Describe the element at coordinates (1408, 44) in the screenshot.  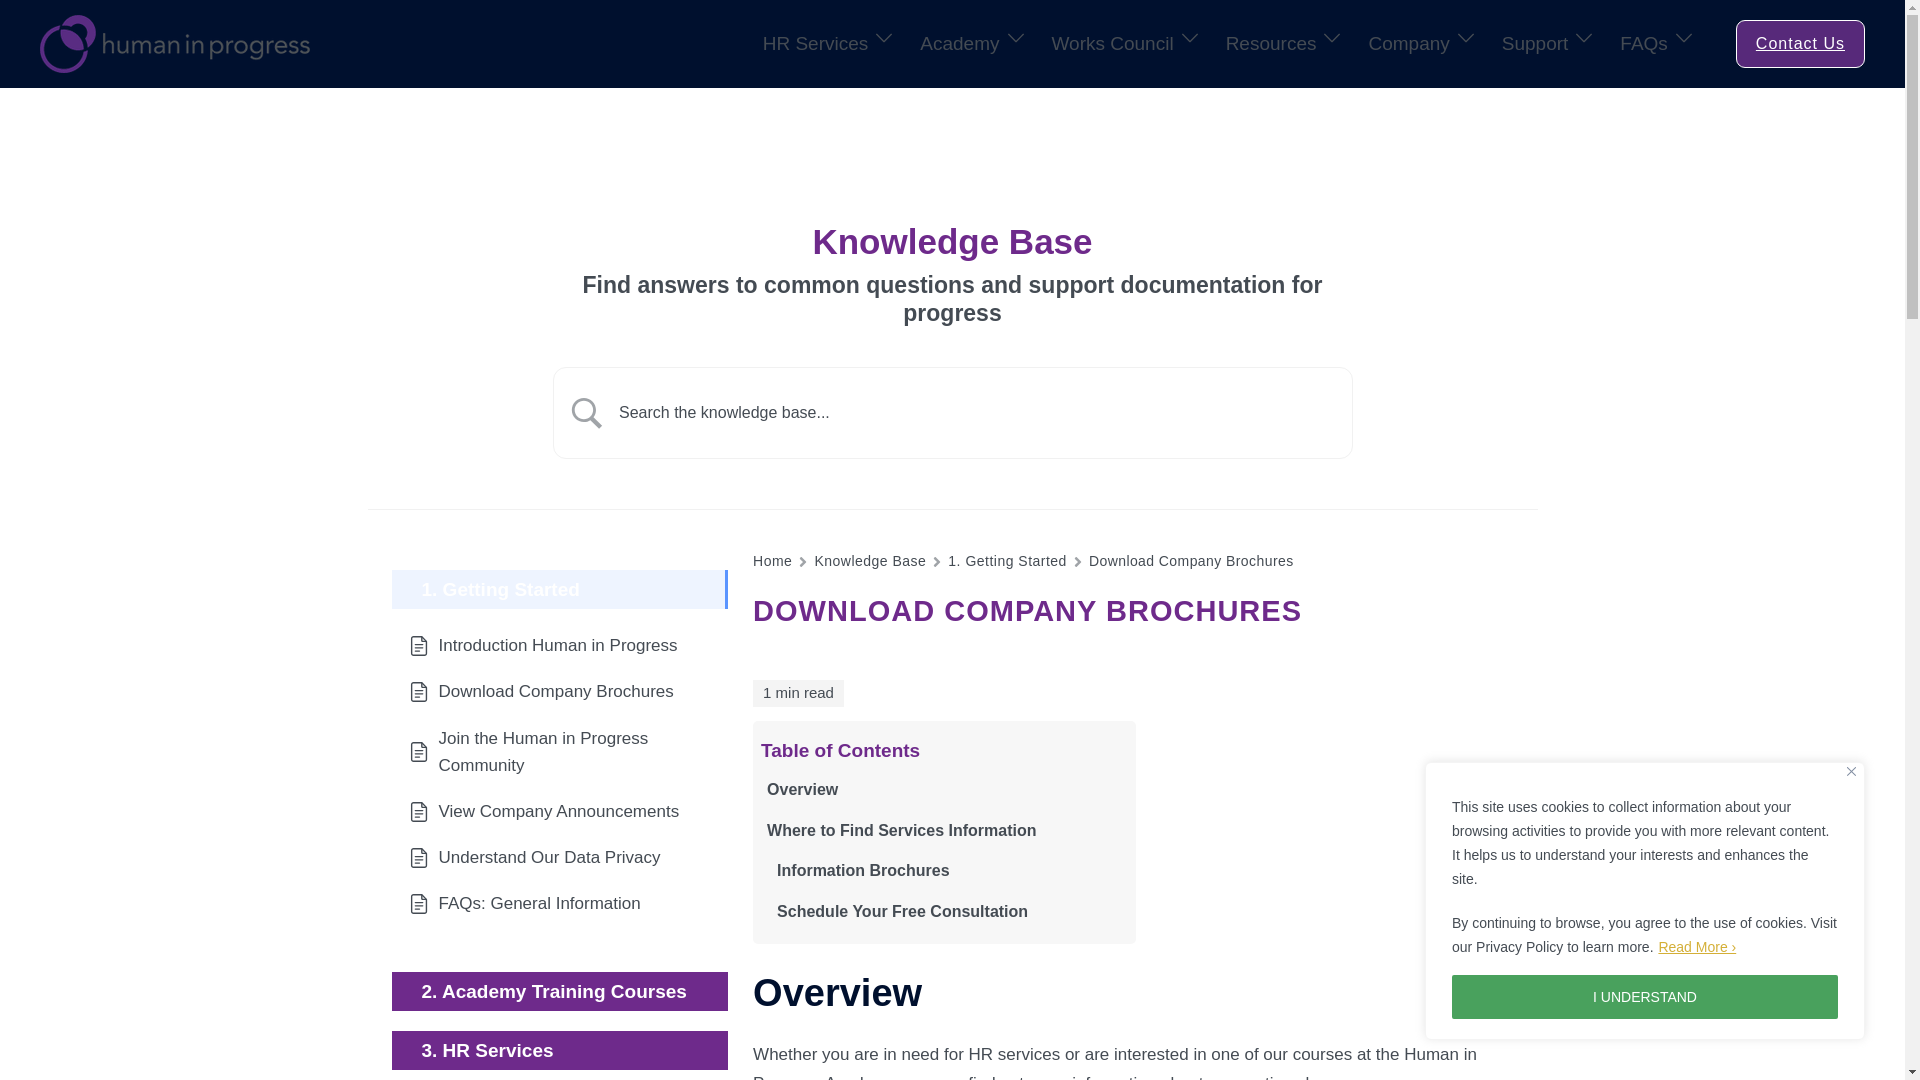
I see `Company` at that location.